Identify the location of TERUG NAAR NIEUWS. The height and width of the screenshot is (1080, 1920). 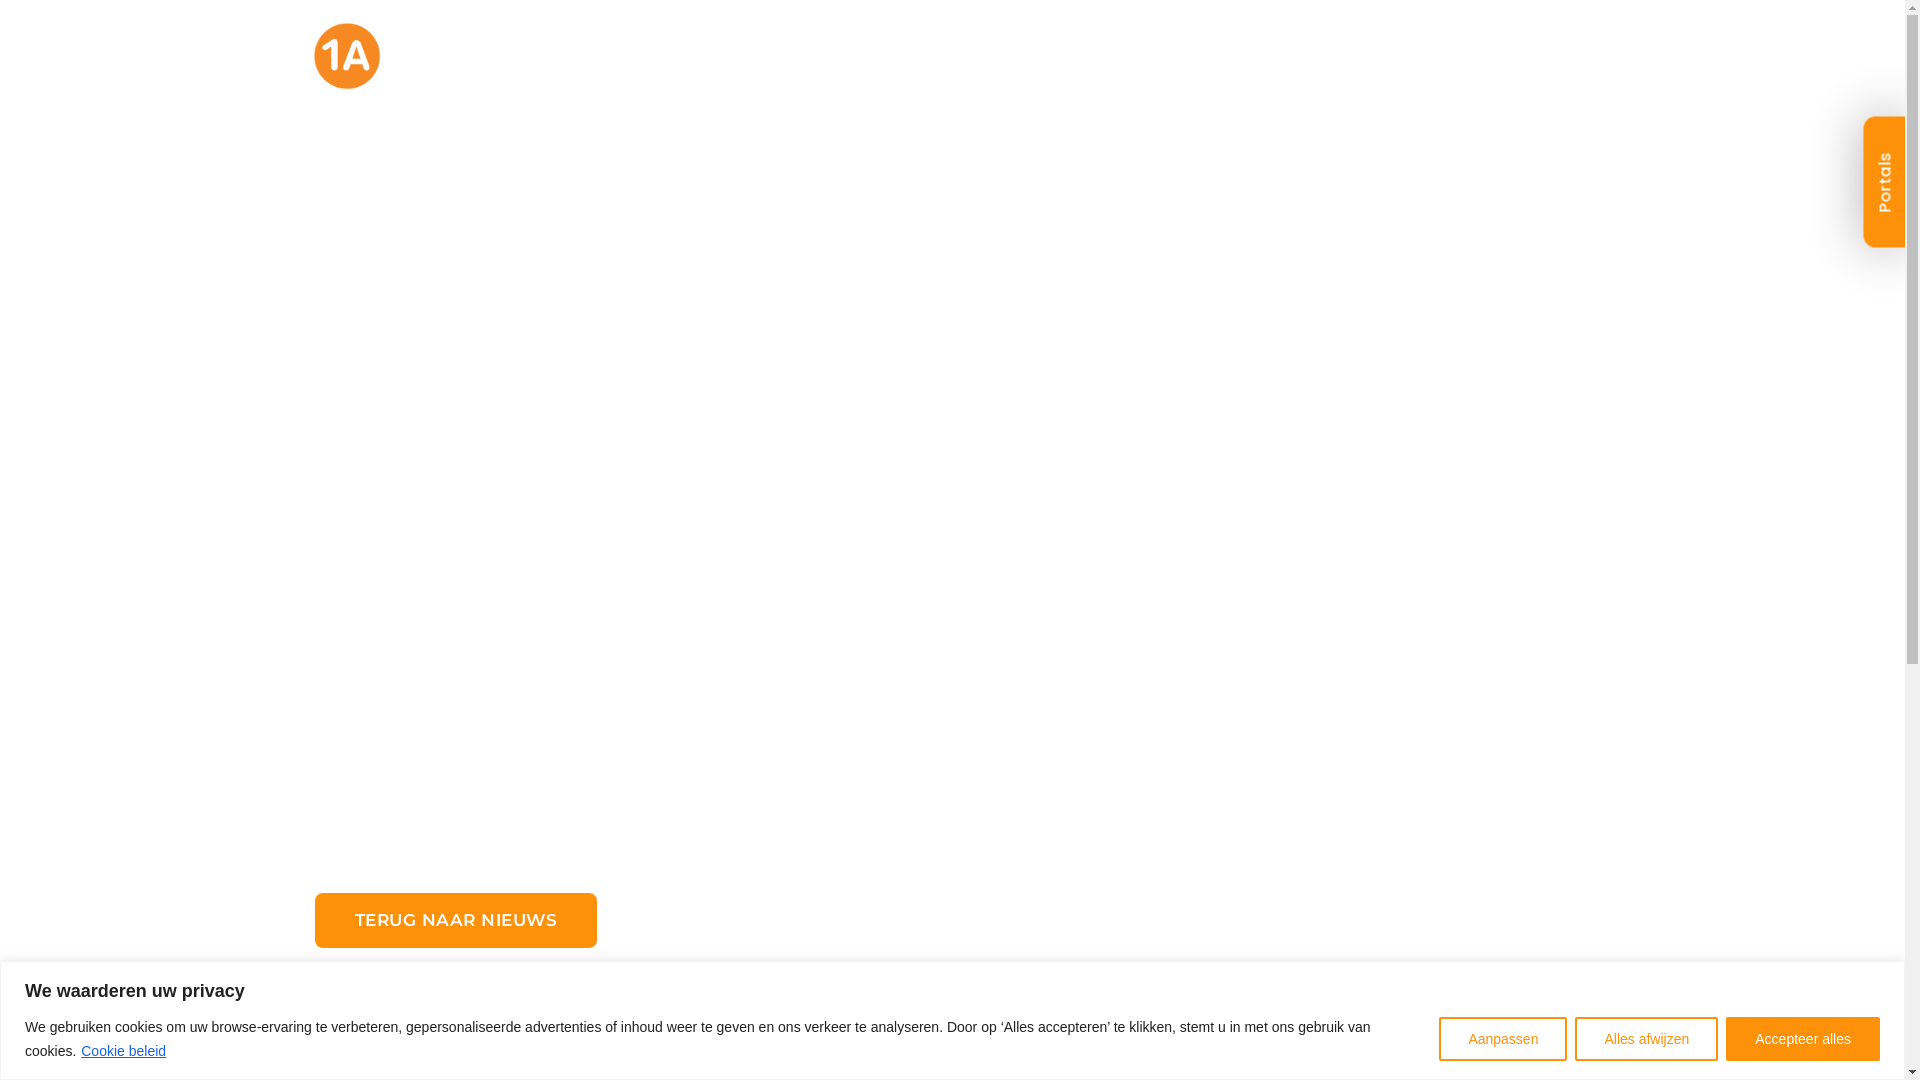
(456, 920).